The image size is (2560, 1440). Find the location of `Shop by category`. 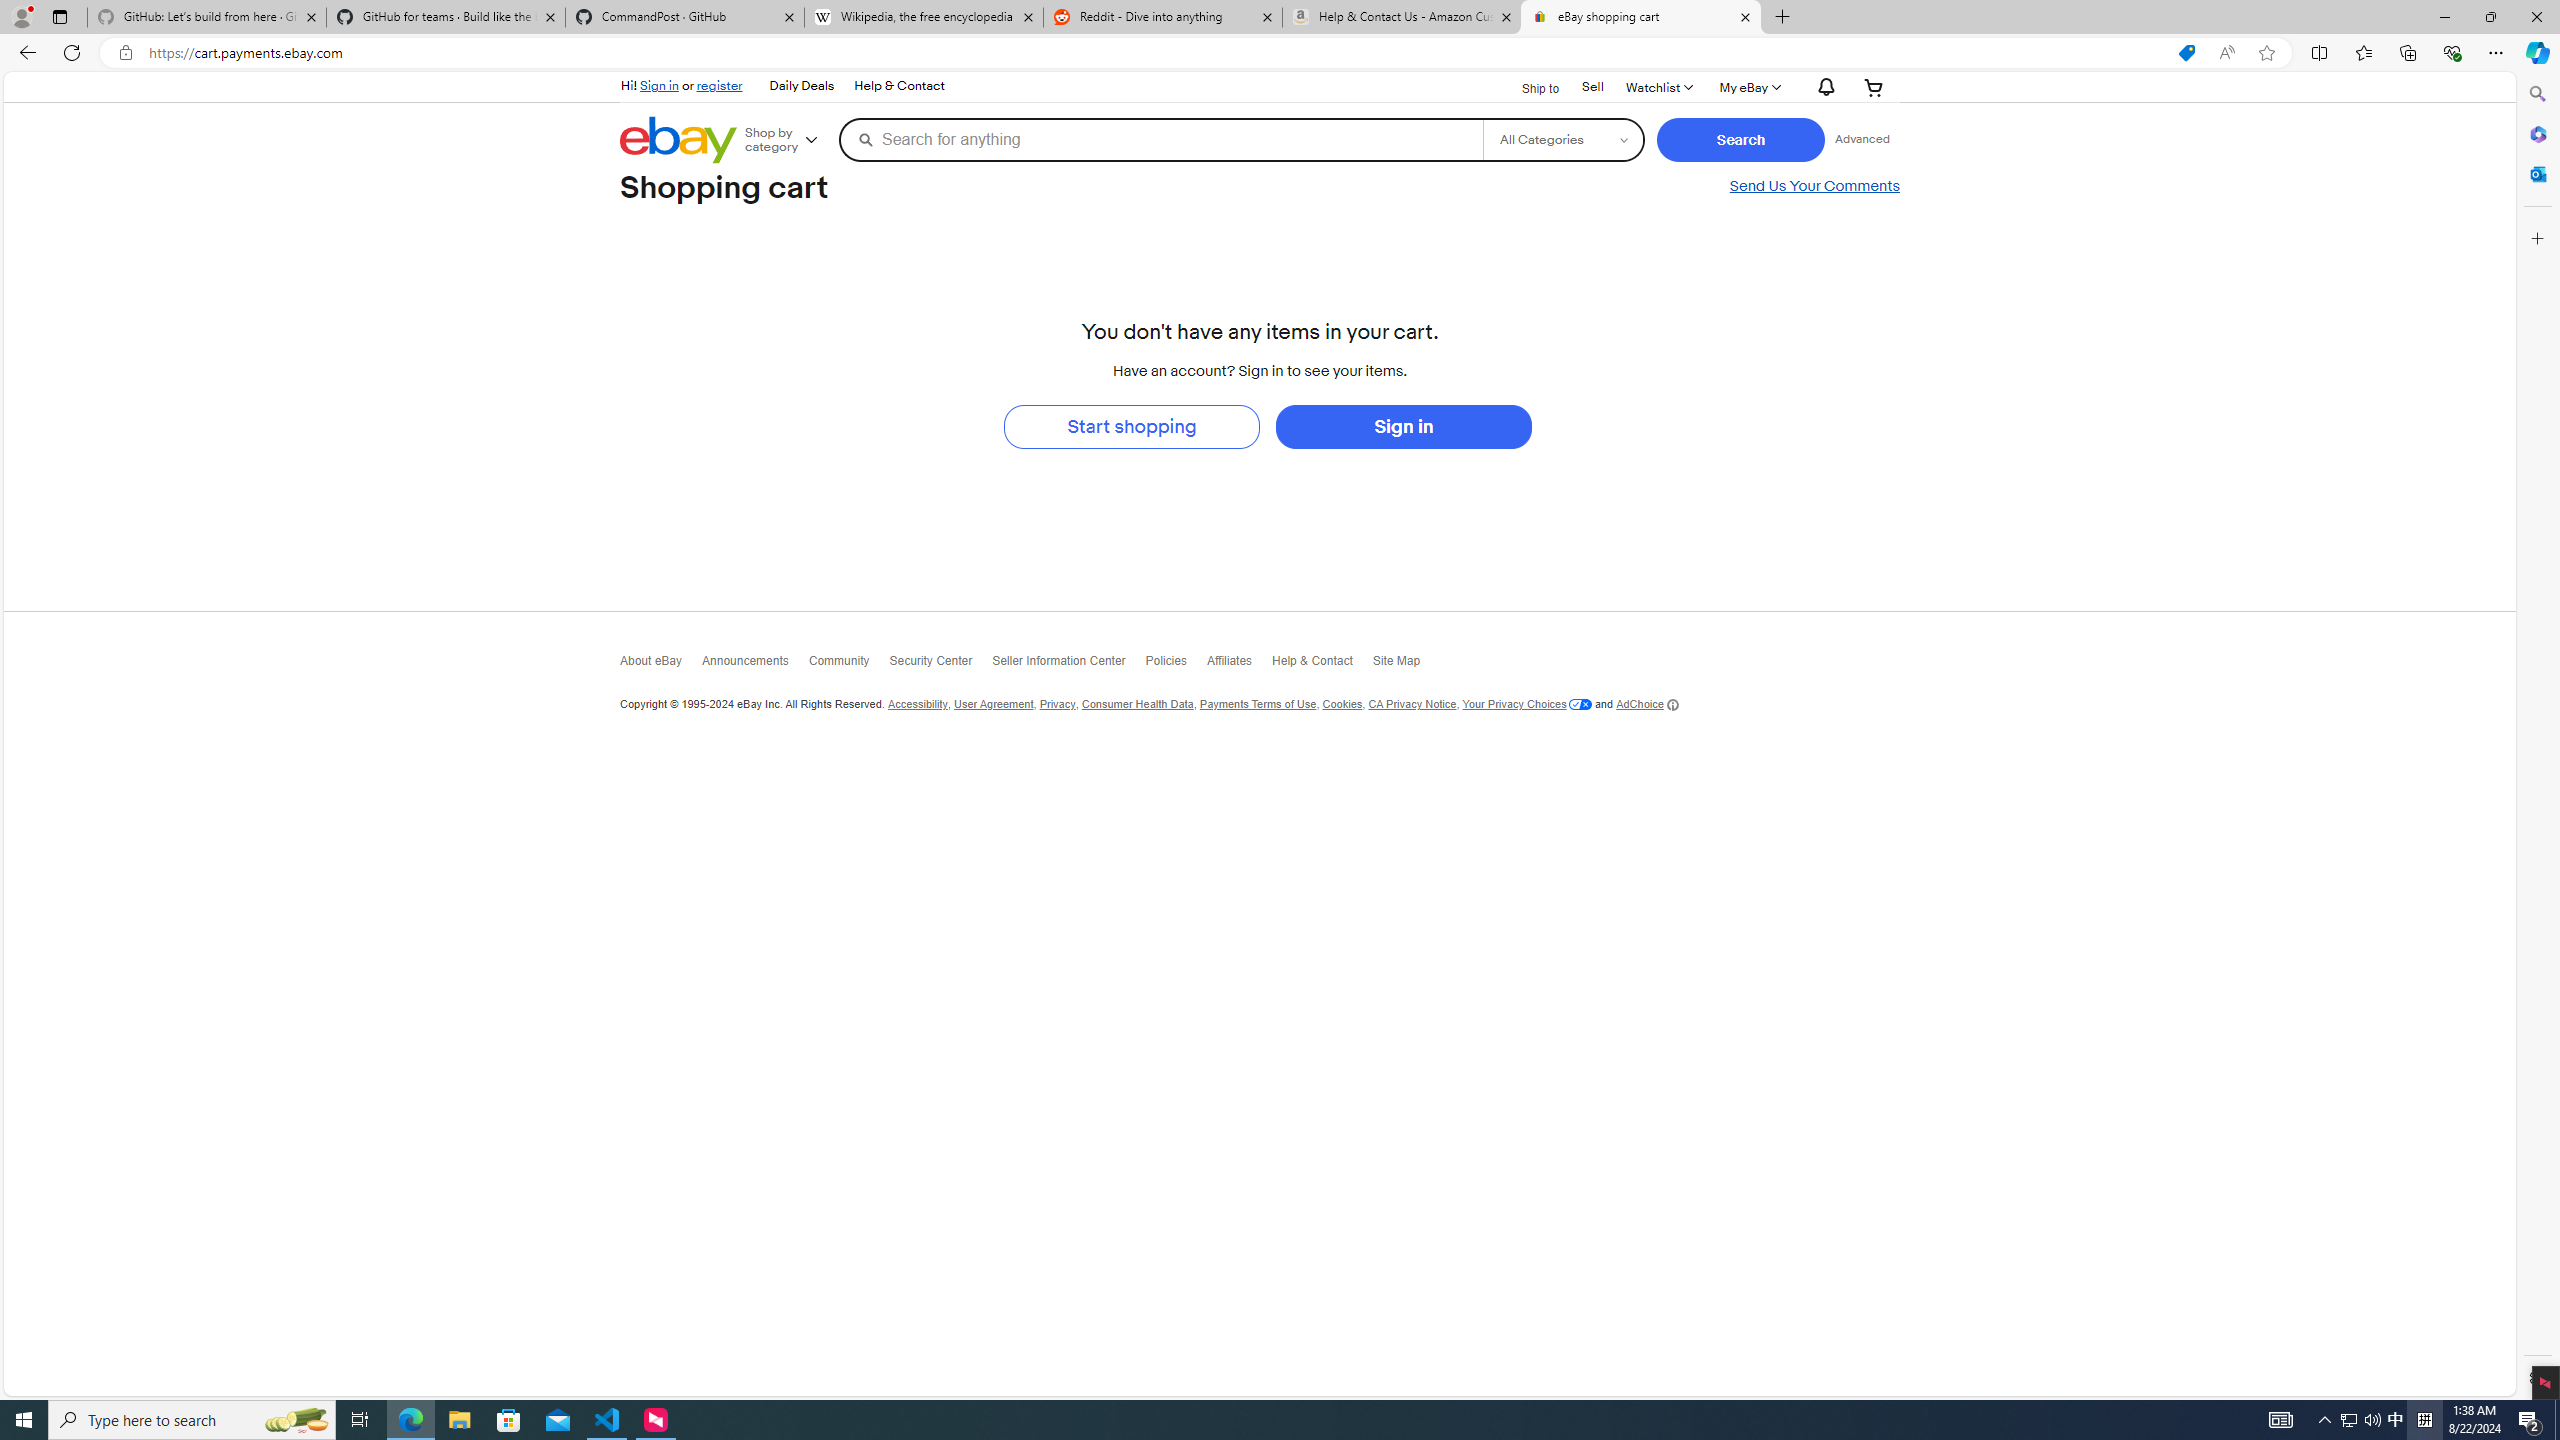

Shop by category is located at coordinates (789, 140).